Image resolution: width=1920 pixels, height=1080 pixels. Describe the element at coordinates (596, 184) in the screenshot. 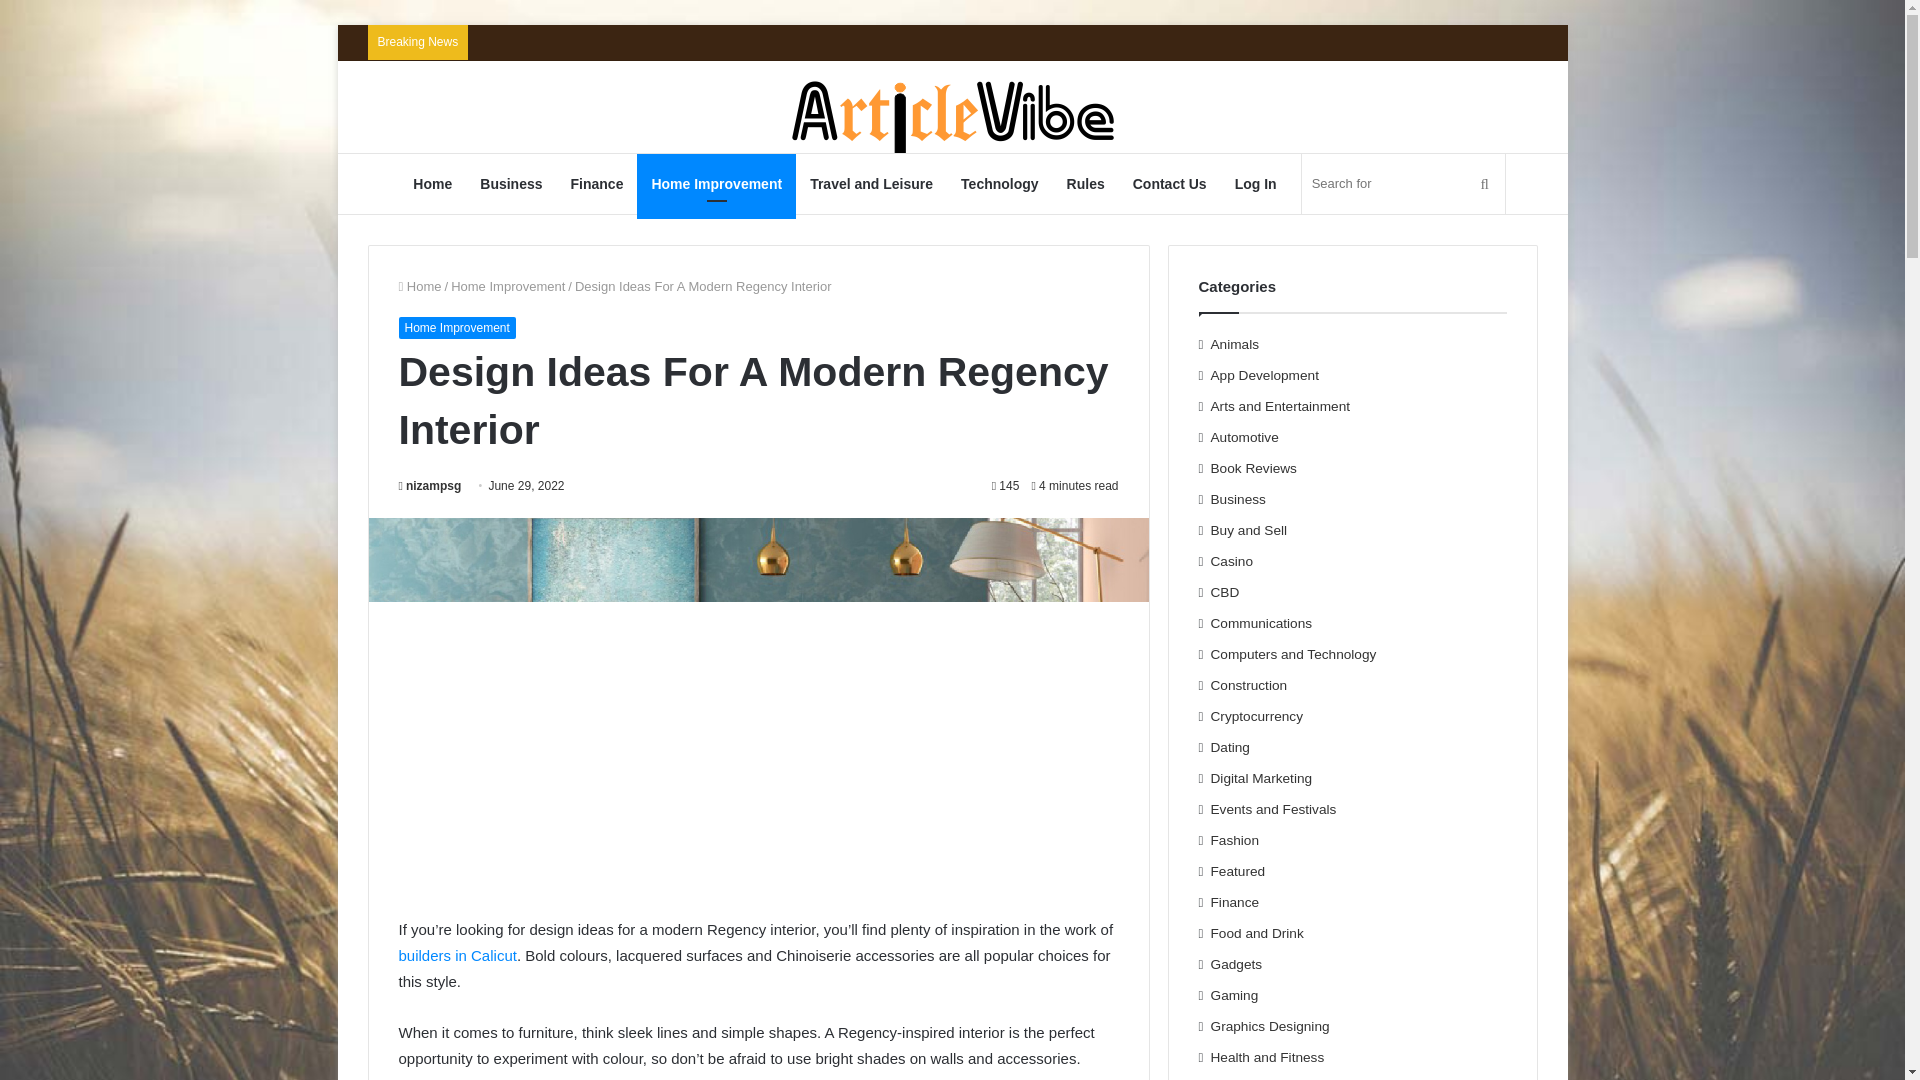

I see `Finance` at that location.